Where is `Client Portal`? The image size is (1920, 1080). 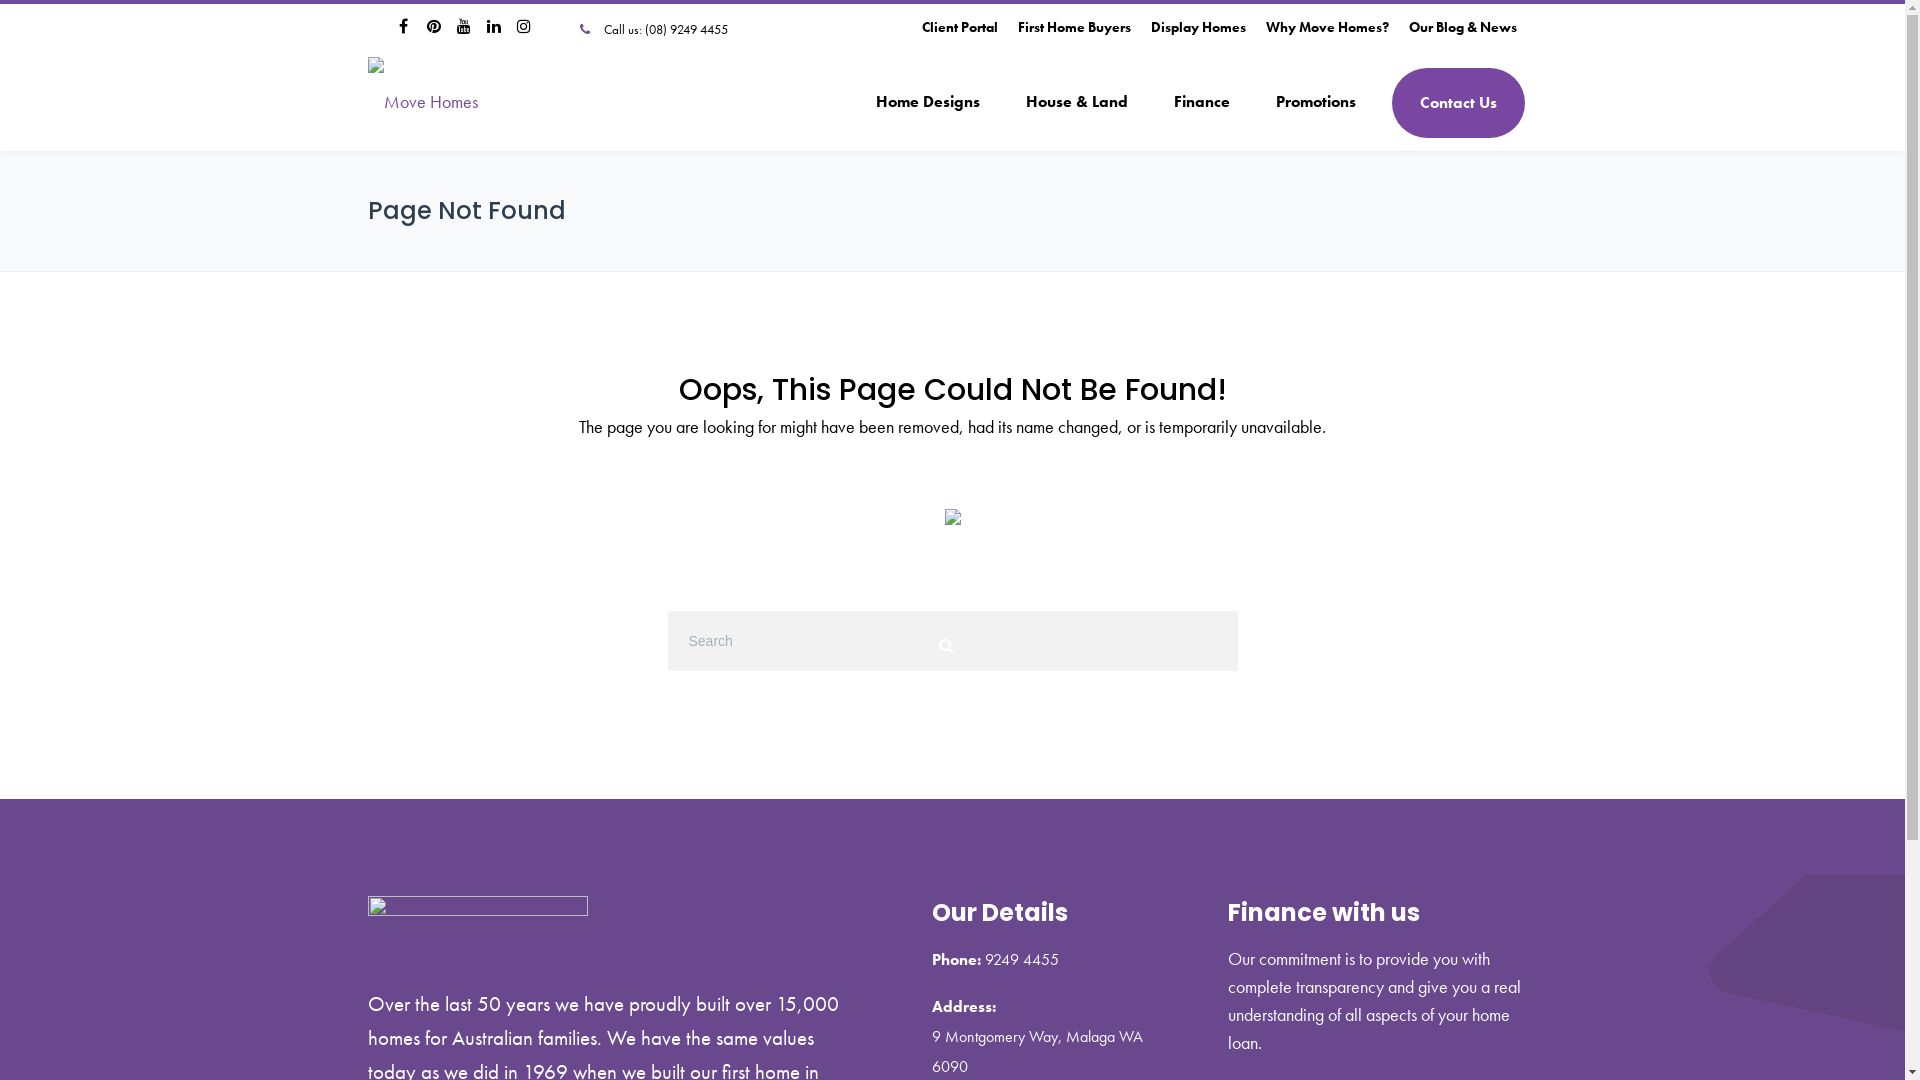
Client Portal is located at coordinates (960, 27).